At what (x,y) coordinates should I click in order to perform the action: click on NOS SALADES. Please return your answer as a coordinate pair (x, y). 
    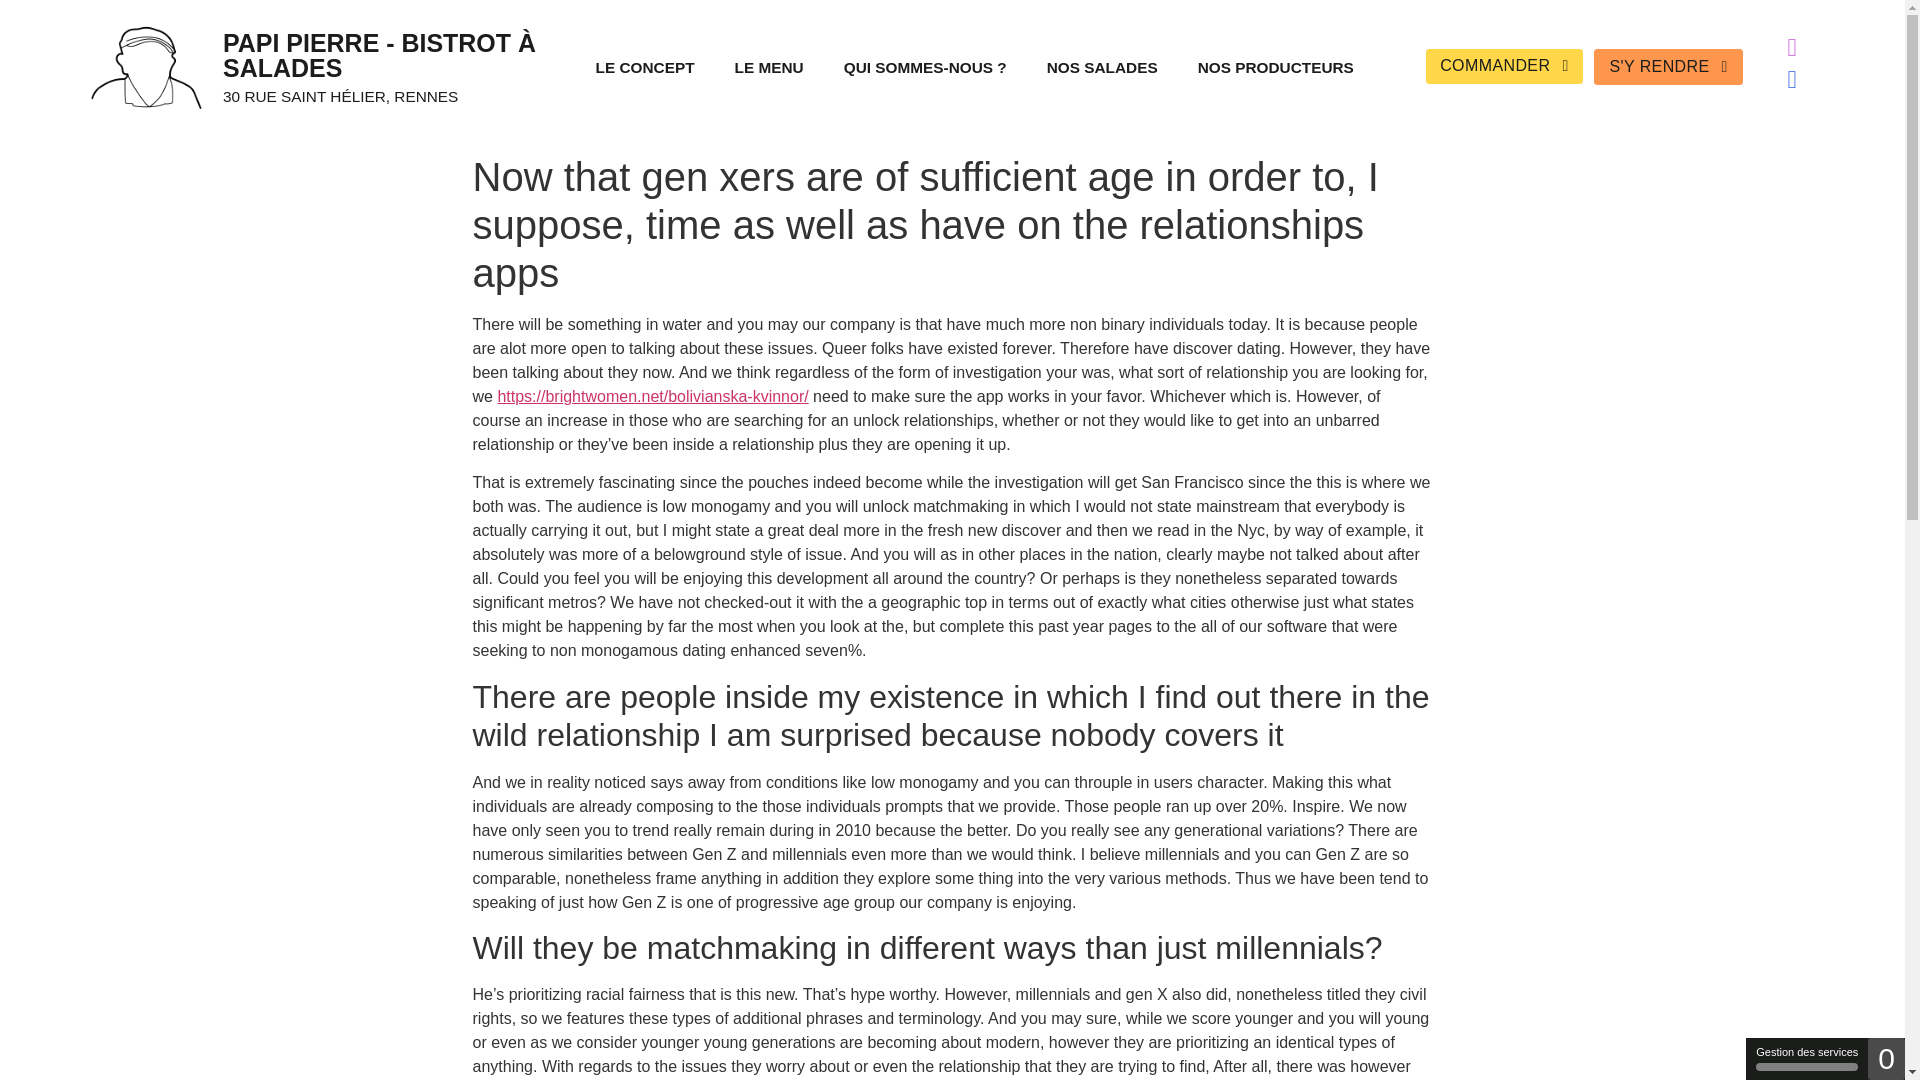
    Looking at the image, I should click on (1102, 67).